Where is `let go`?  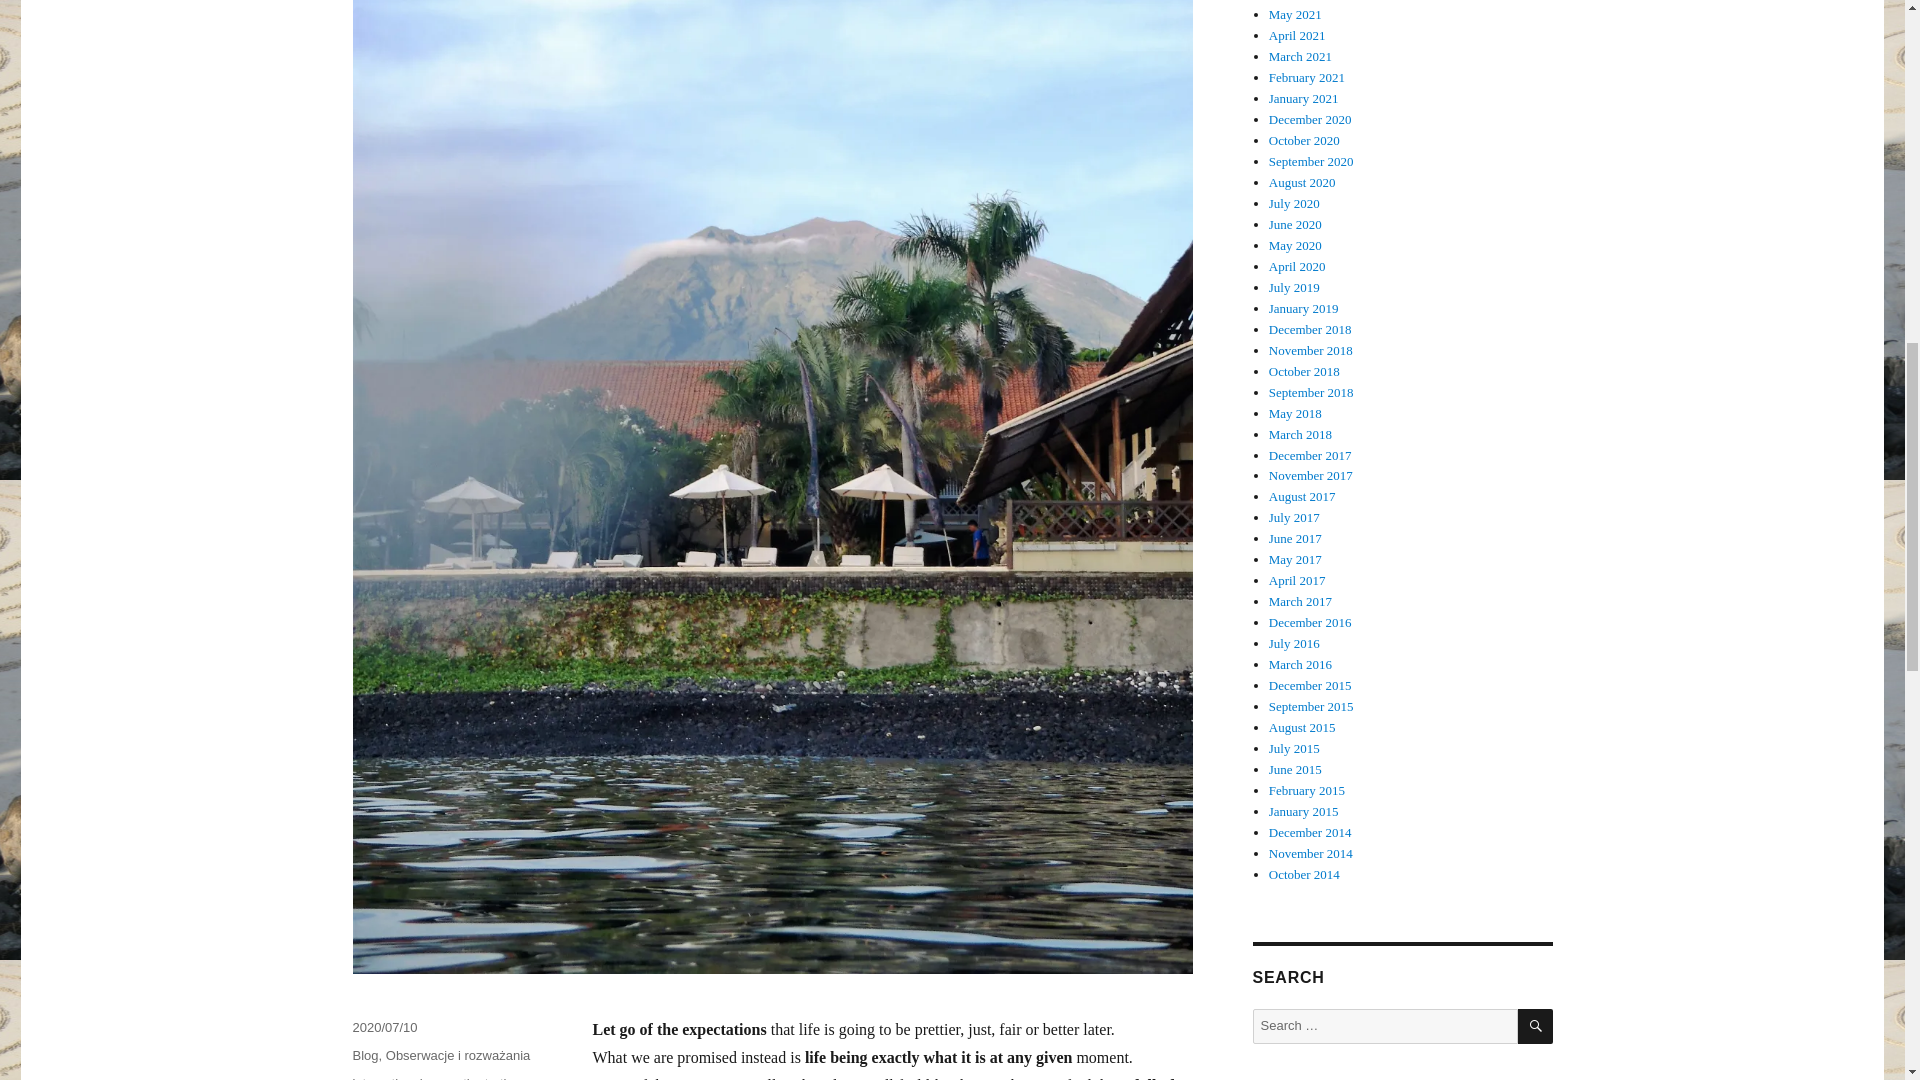
let go is located at coordinates (368, 1078).